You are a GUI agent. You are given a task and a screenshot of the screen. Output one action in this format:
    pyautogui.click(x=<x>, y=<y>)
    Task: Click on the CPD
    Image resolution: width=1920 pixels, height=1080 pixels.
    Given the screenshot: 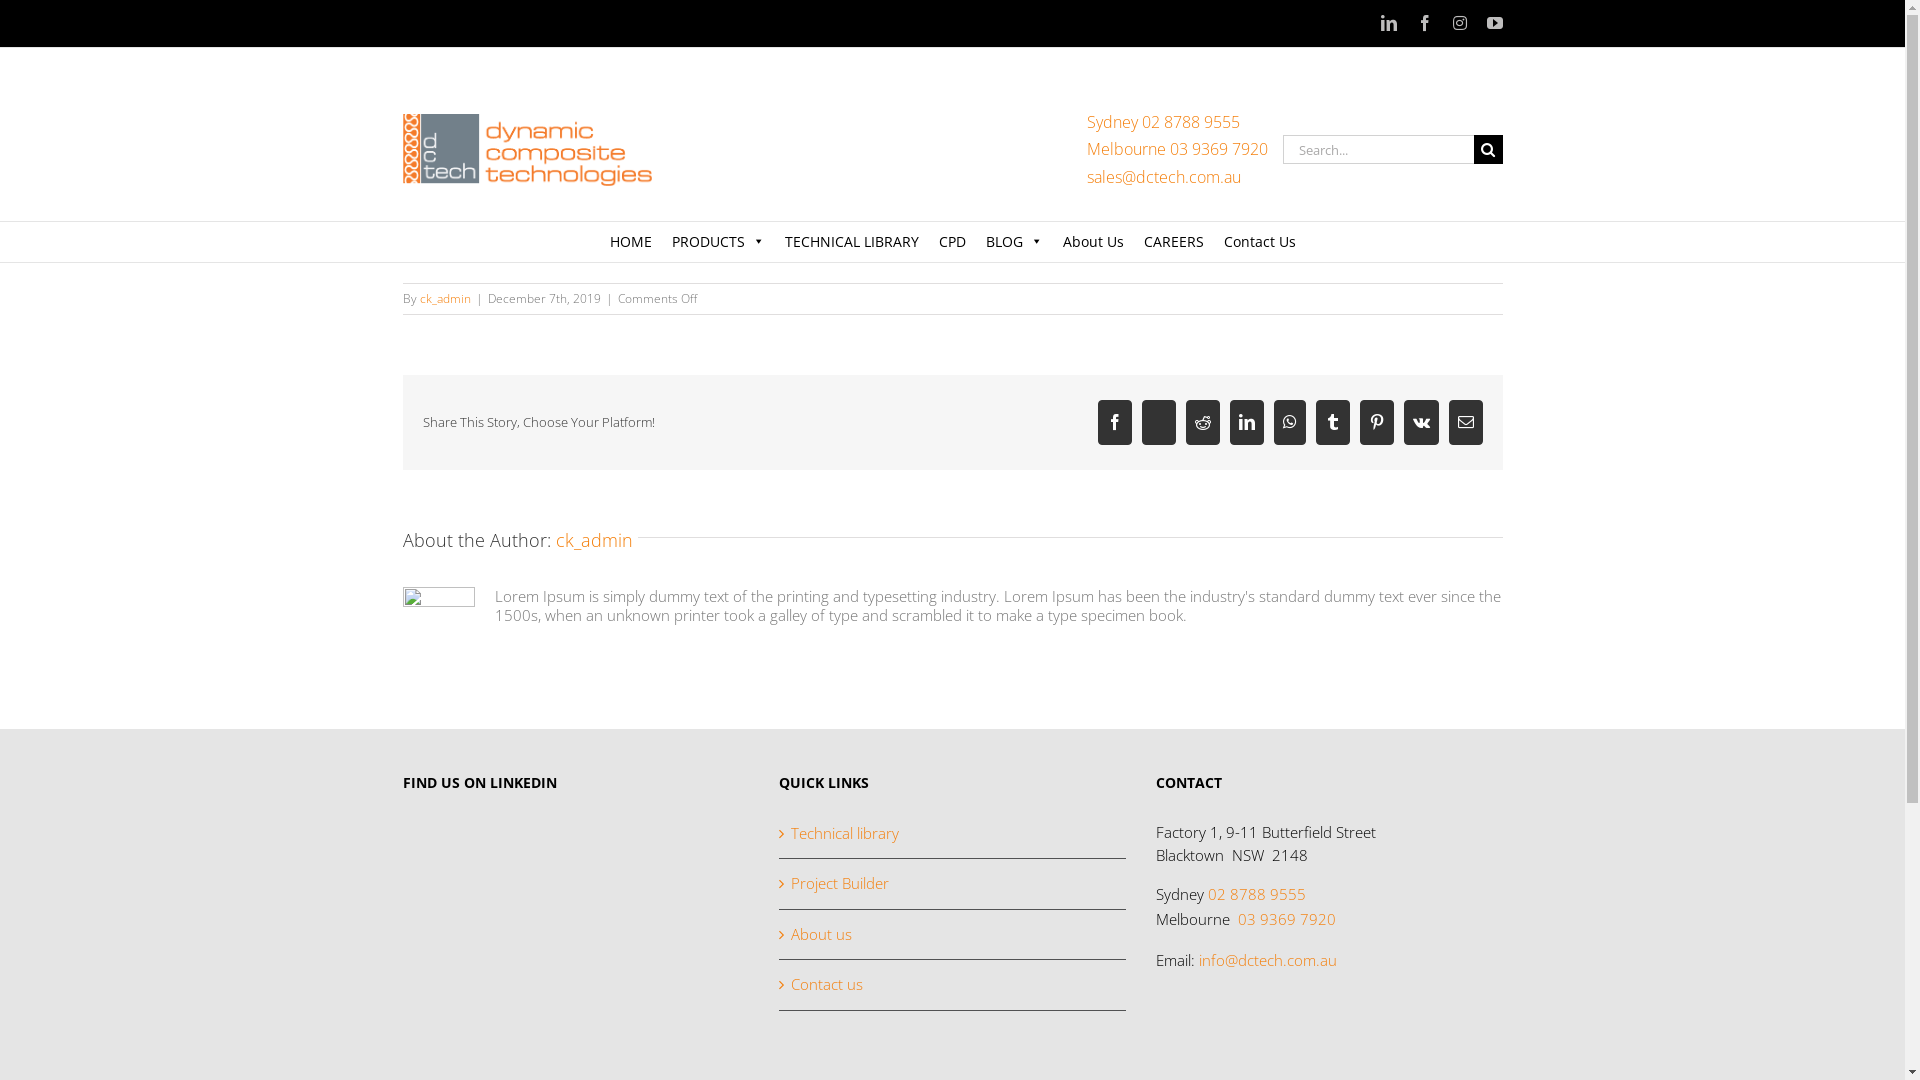 What is the action you would take?
    pyautogui.click(x=952, y=242)
    